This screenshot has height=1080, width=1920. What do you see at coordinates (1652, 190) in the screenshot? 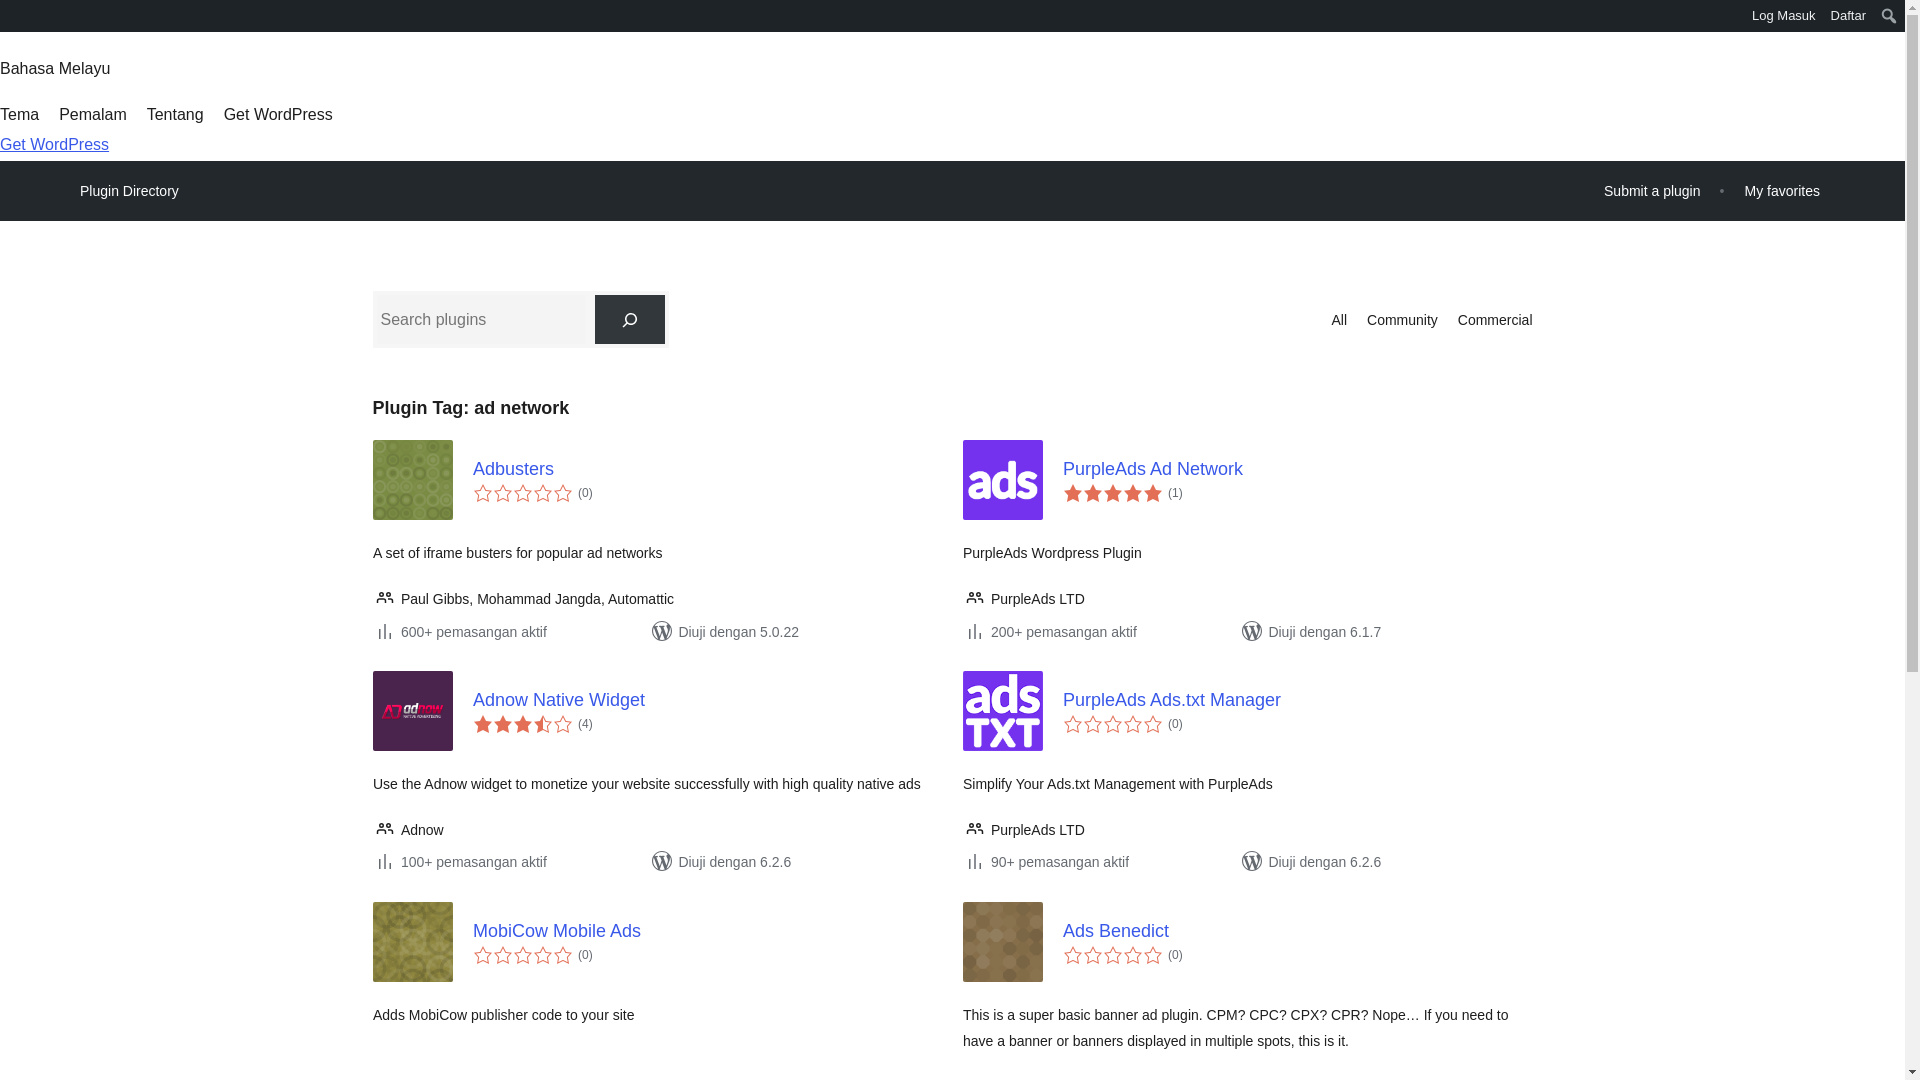
I see `Submit a plugin` at bounding box center [1652, 190].